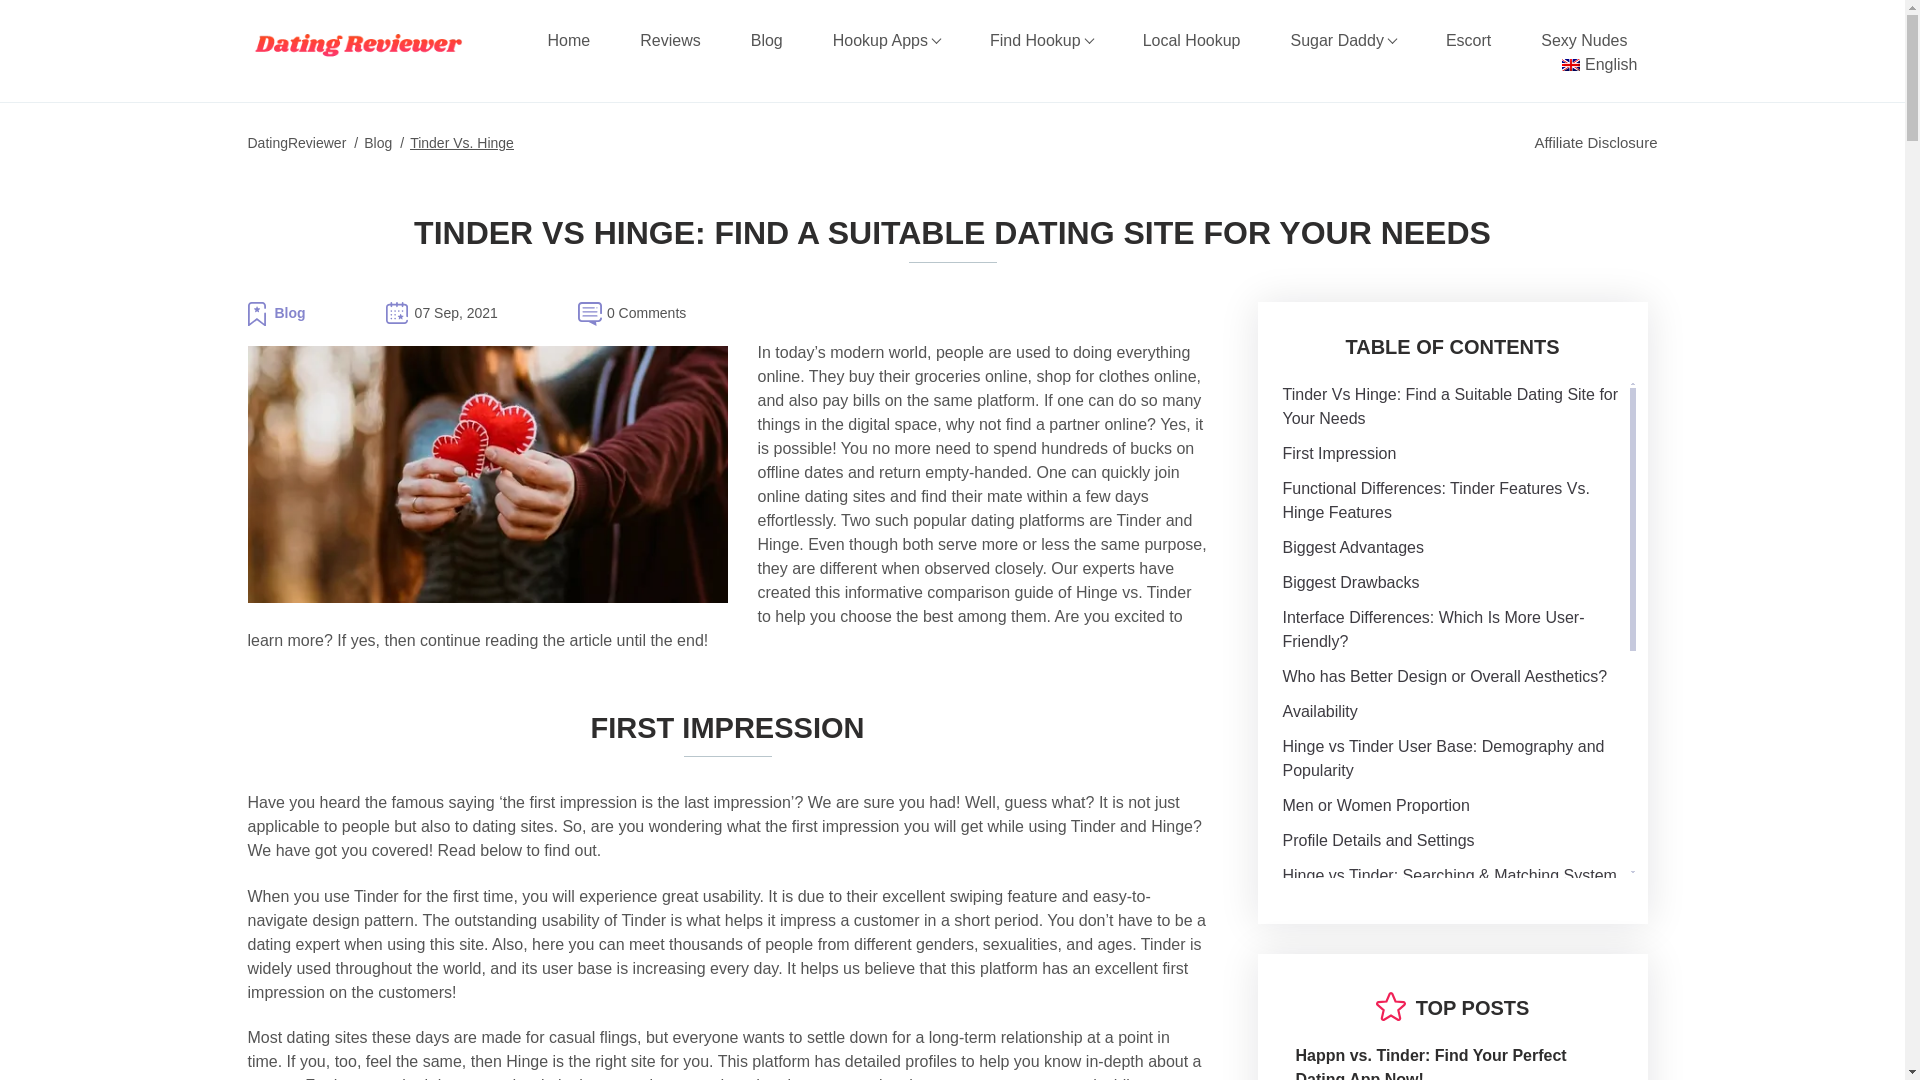 The image size is (1920, 1080). I want to click on Hookup Apps, so click(886, 40).